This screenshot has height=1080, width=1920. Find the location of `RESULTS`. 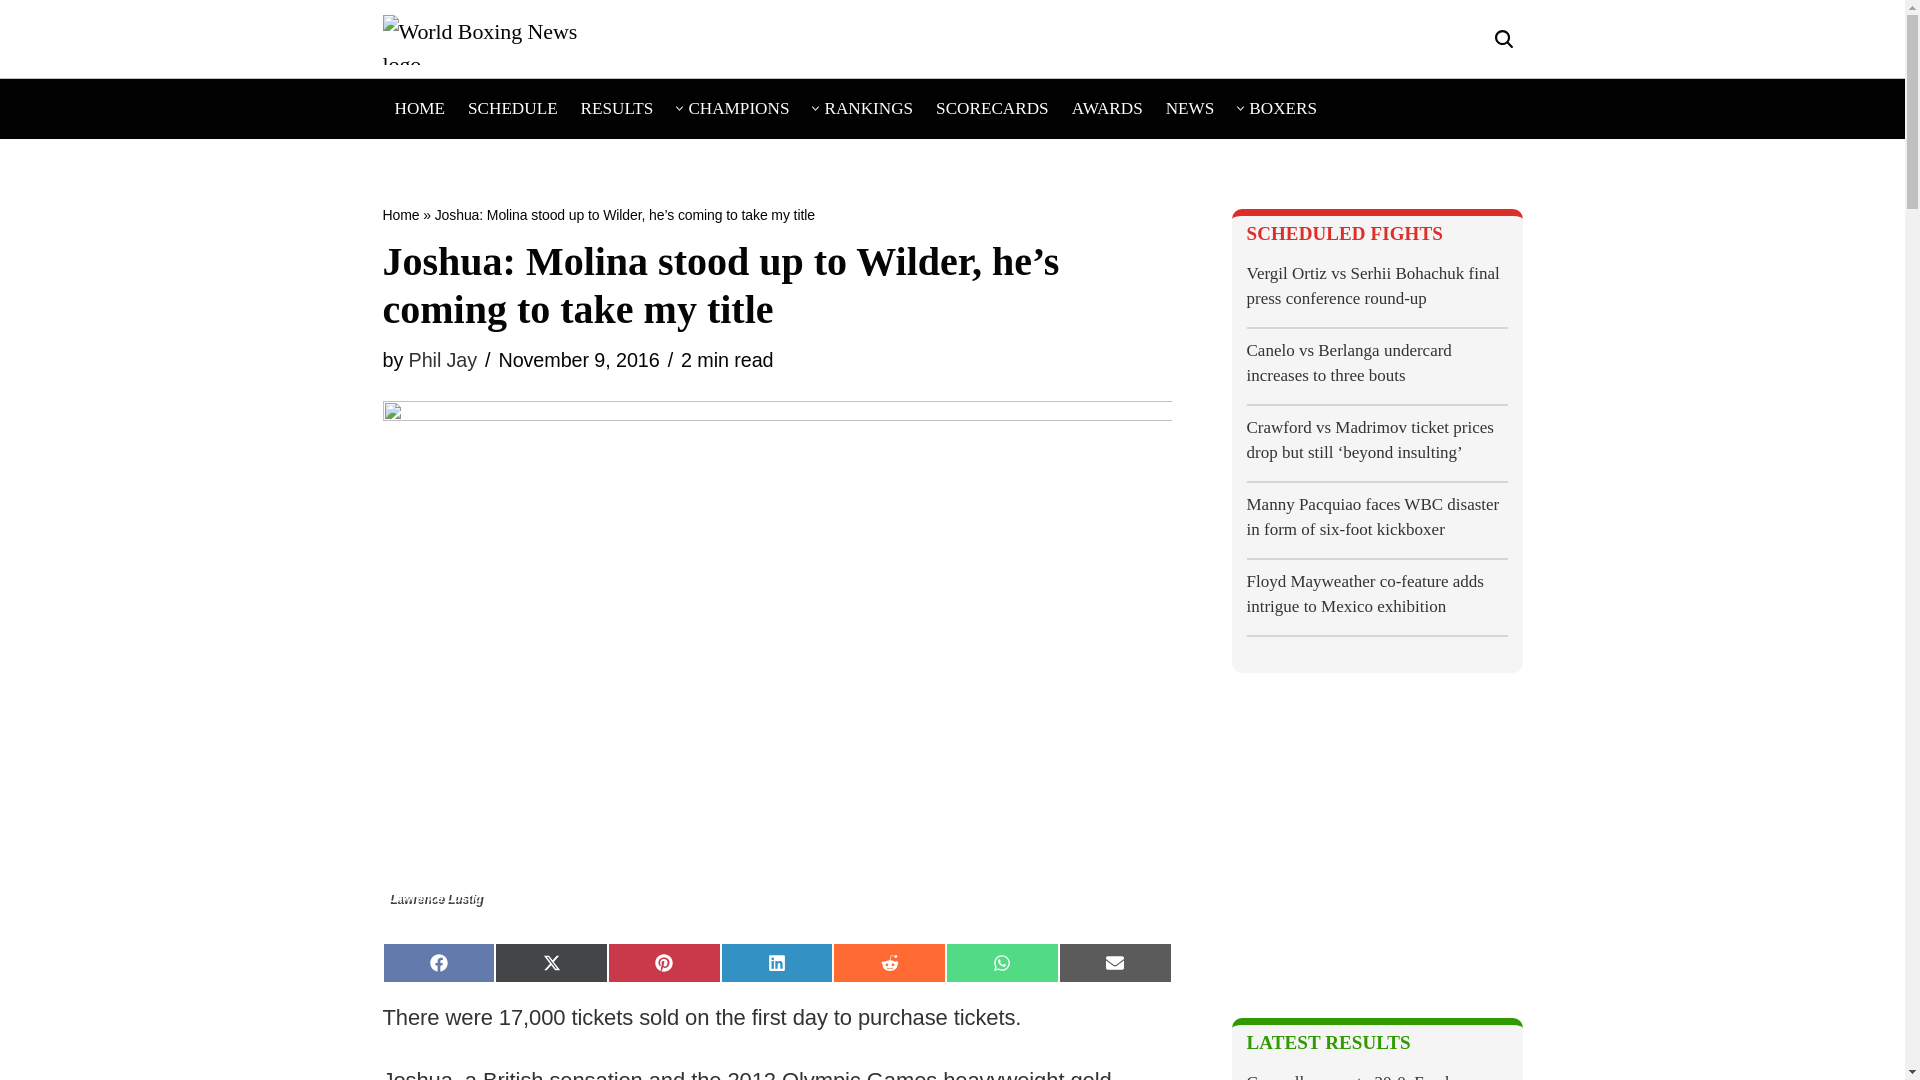

RESULTS is located at coordinates (618, 108).